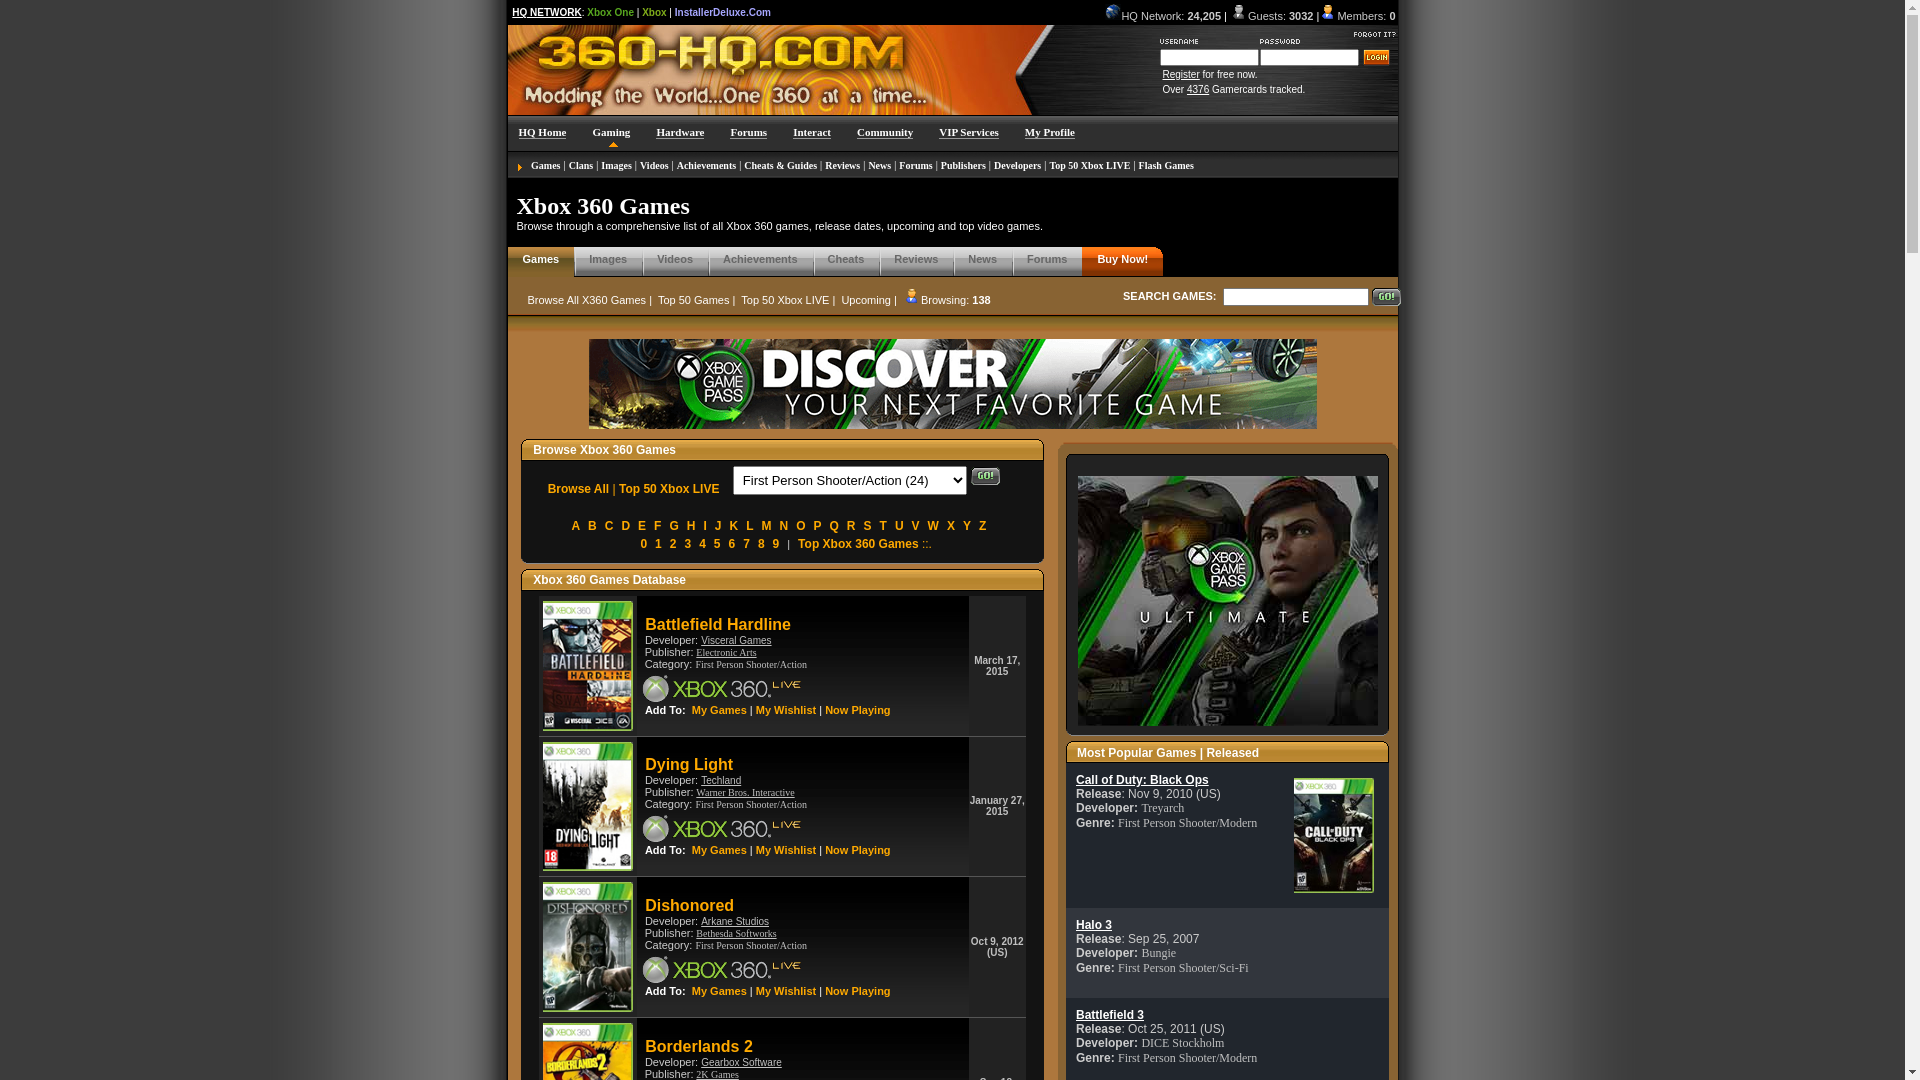 The image size is (1920, 1080). What do you see at coordinates (858, 850) in the screenshot?
I see `Now Playing` at bounding box center [858, 850].